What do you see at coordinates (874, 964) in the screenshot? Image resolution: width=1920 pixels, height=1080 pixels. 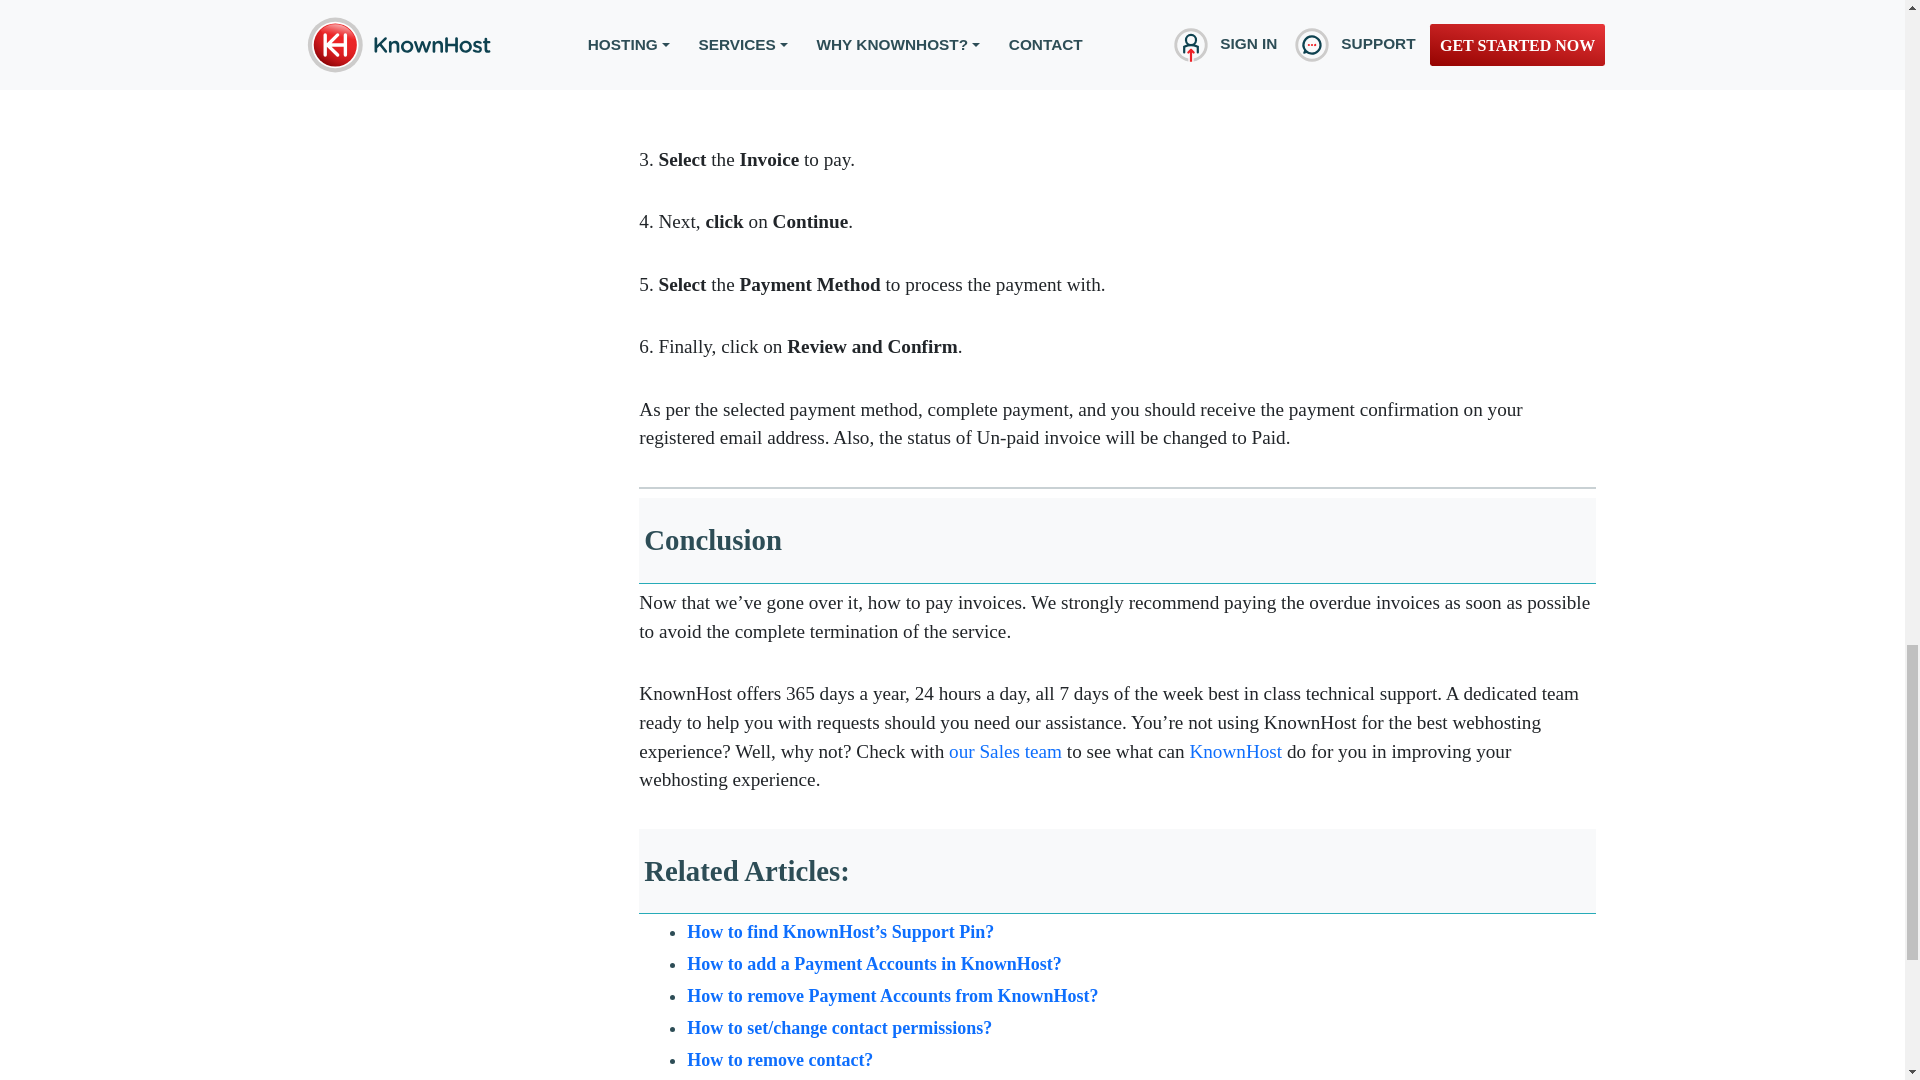 I see `How to add a Payment Accounts in KnownHost?` at bounding box center [874, 964].